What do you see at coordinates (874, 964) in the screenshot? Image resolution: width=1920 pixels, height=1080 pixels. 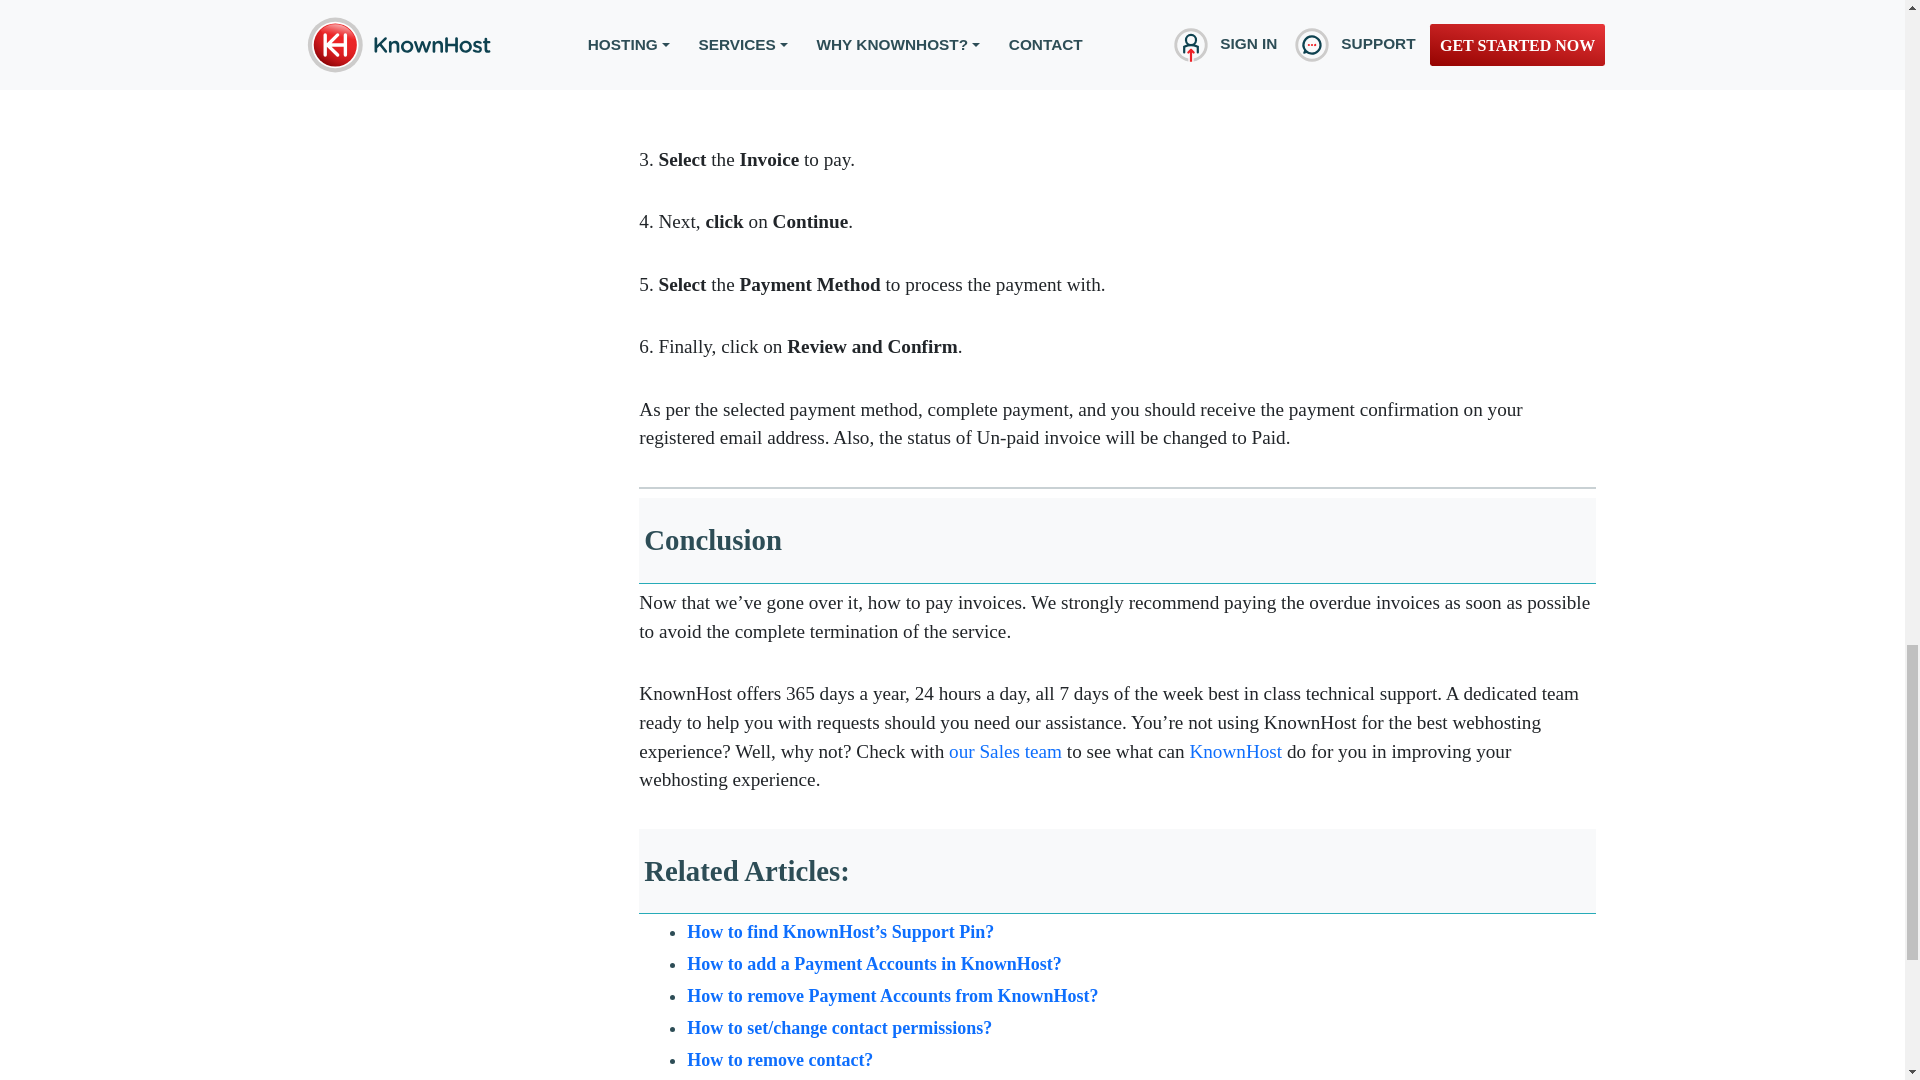 I see `How to add a Payment Accounts in KnownHost?` at bounding box center [874, 964].